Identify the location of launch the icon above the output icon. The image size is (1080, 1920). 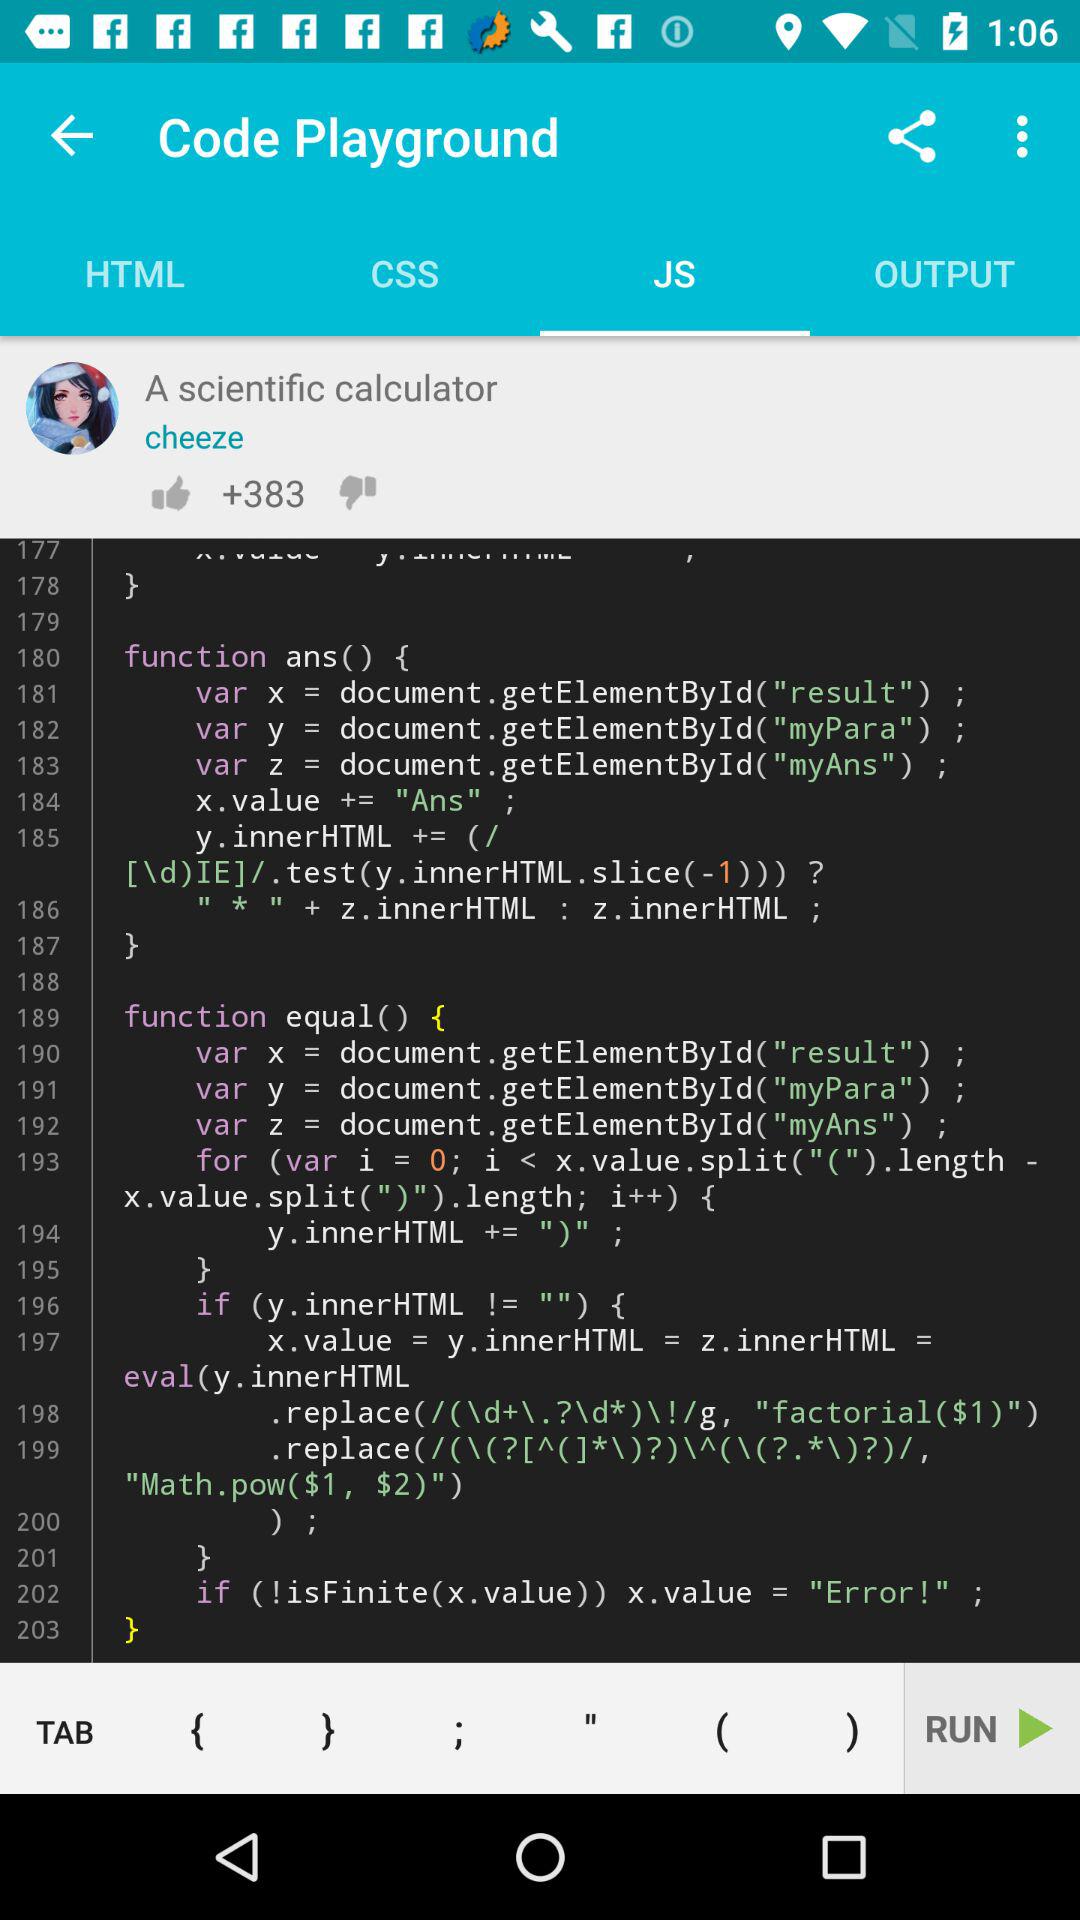
(1028, 136).